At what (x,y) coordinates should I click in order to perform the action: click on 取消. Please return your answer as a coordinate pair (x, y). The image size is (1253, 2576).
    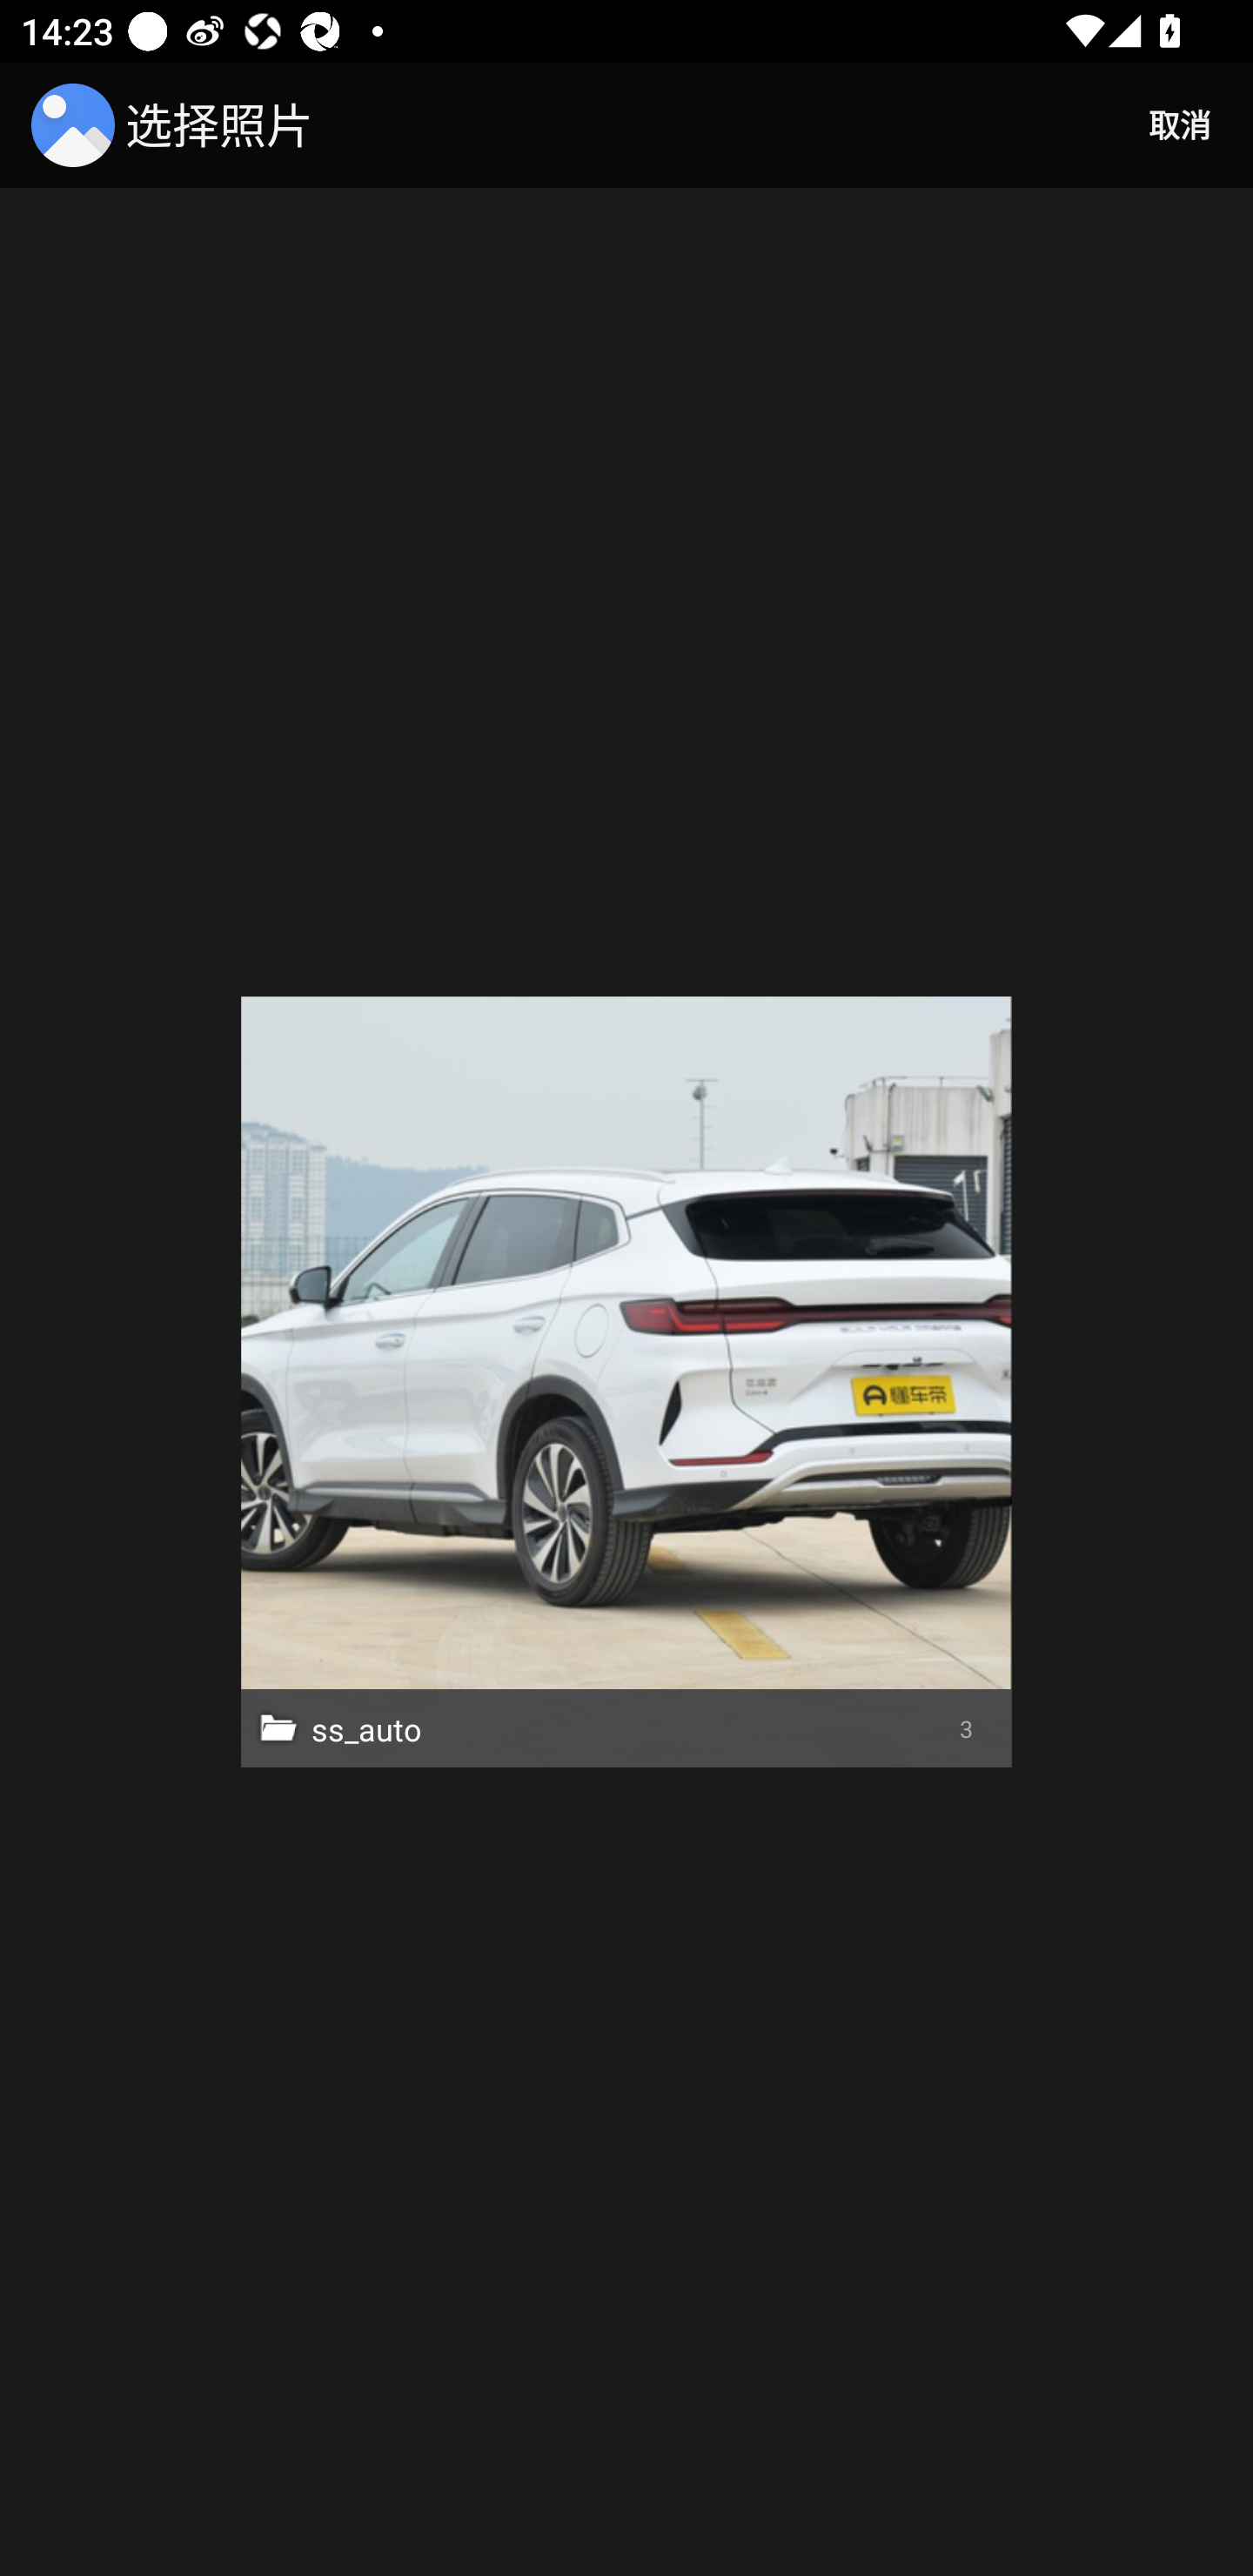
    Looking at the image, I should click on (1180, 125).